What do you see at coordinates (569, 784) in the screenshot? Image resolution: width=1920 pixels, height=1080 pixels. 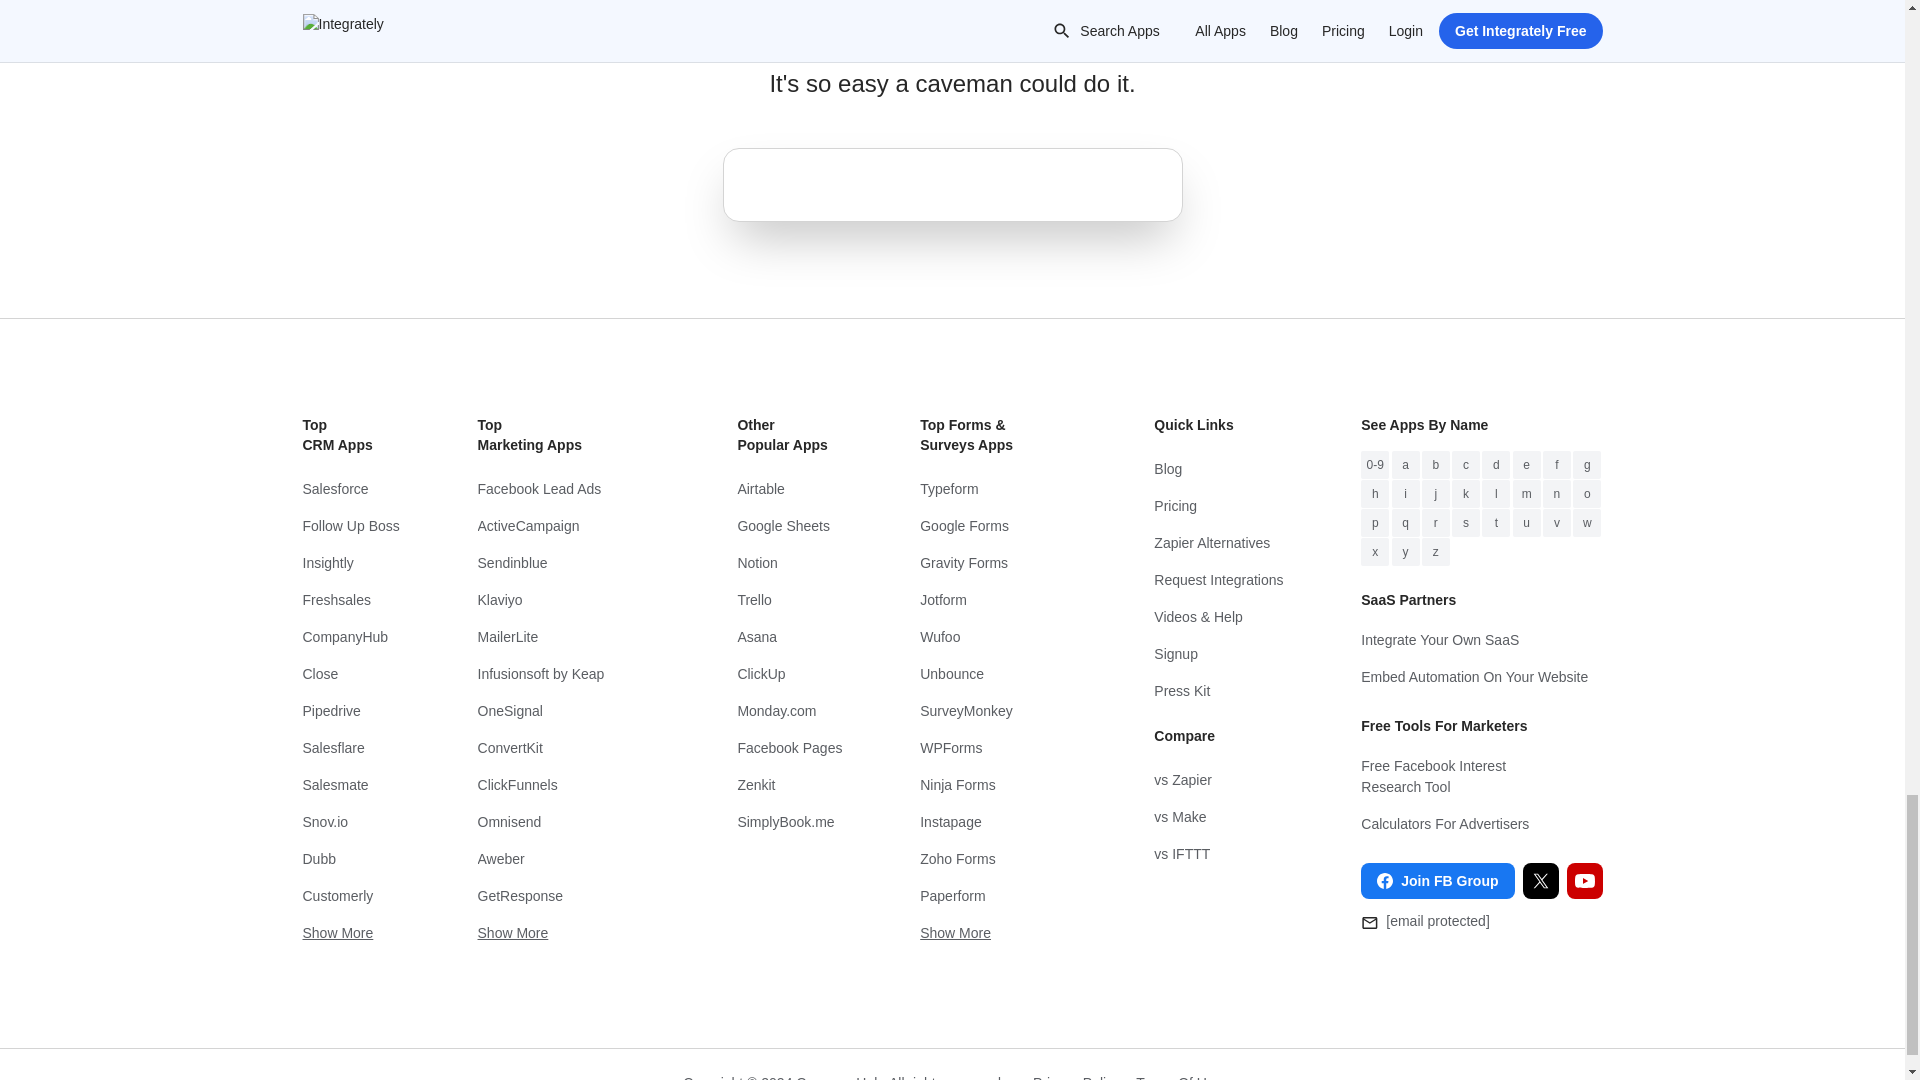 I see `ClickFunnels` at bounding box center [569, 784].